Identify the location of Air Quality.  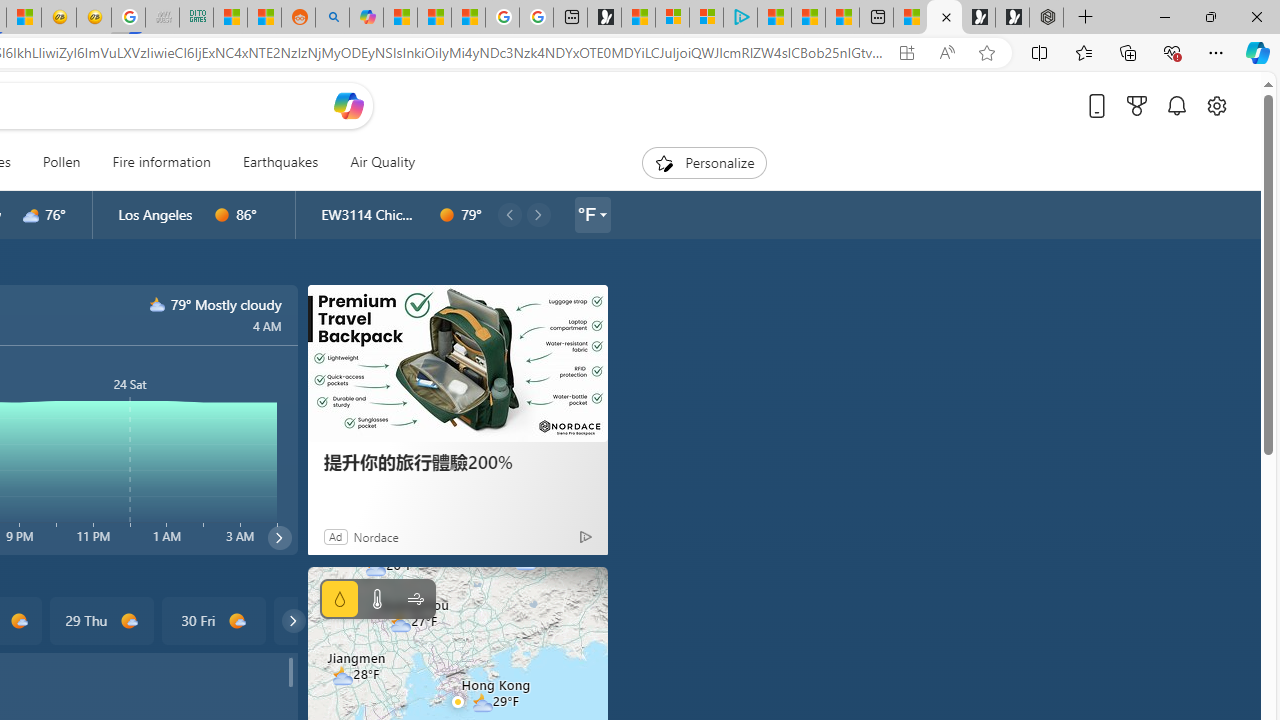
(382, 162).